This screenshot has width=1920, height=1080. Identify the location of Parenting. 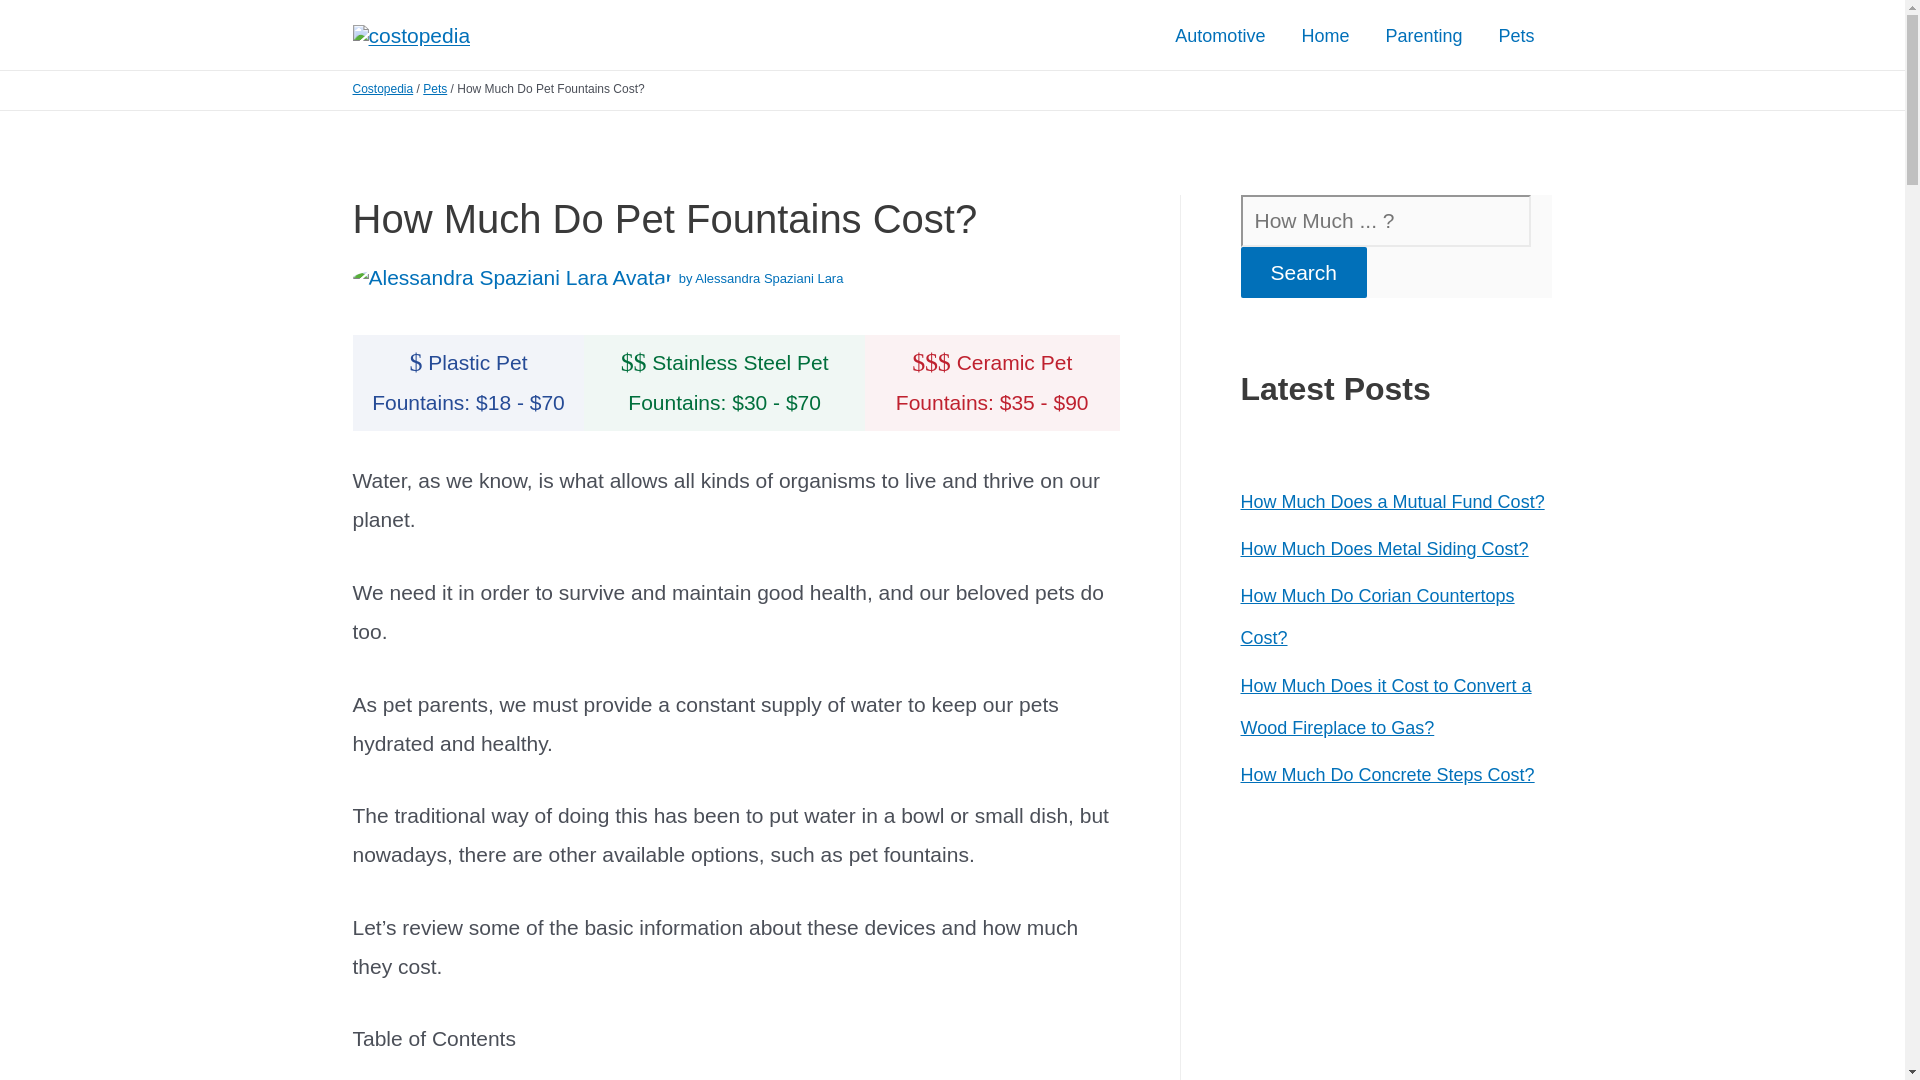
(1424, 36).